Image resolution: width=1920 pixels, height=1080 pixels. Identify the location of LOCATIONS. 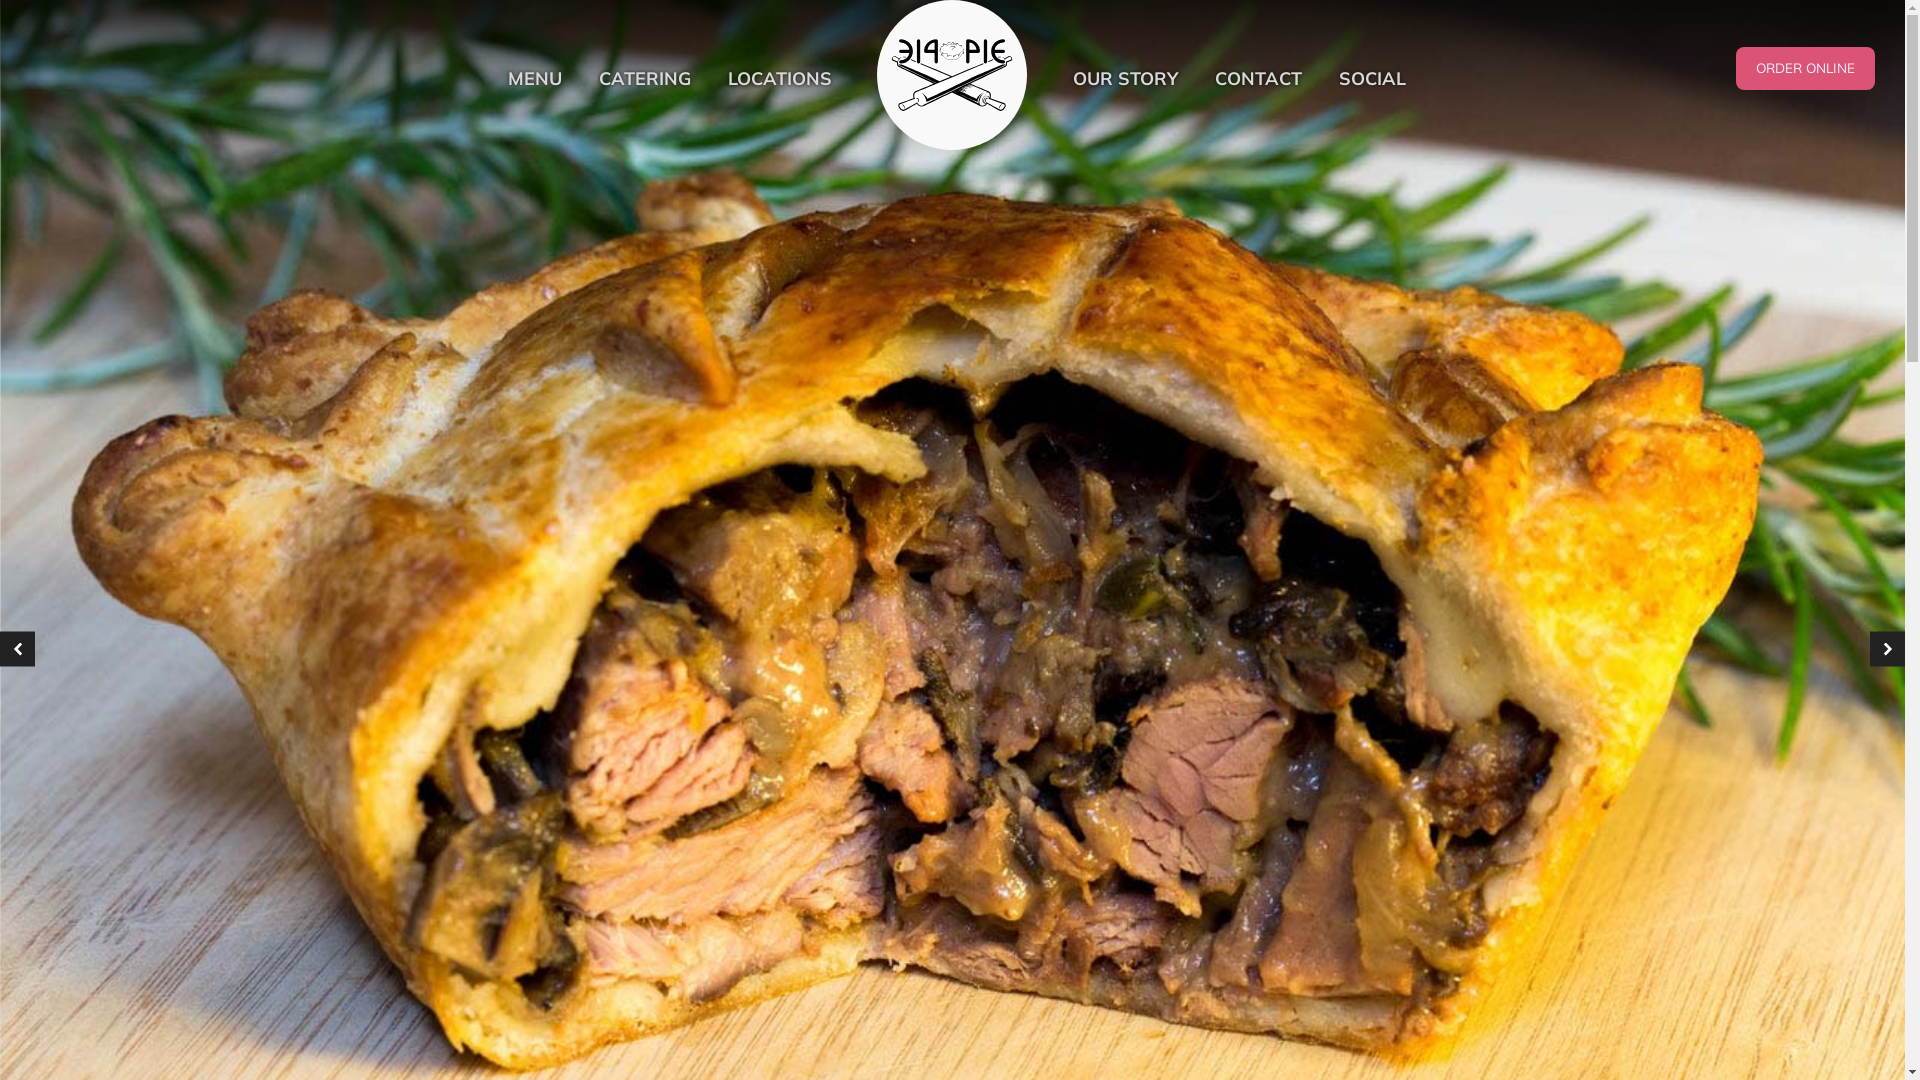
(780, 80).